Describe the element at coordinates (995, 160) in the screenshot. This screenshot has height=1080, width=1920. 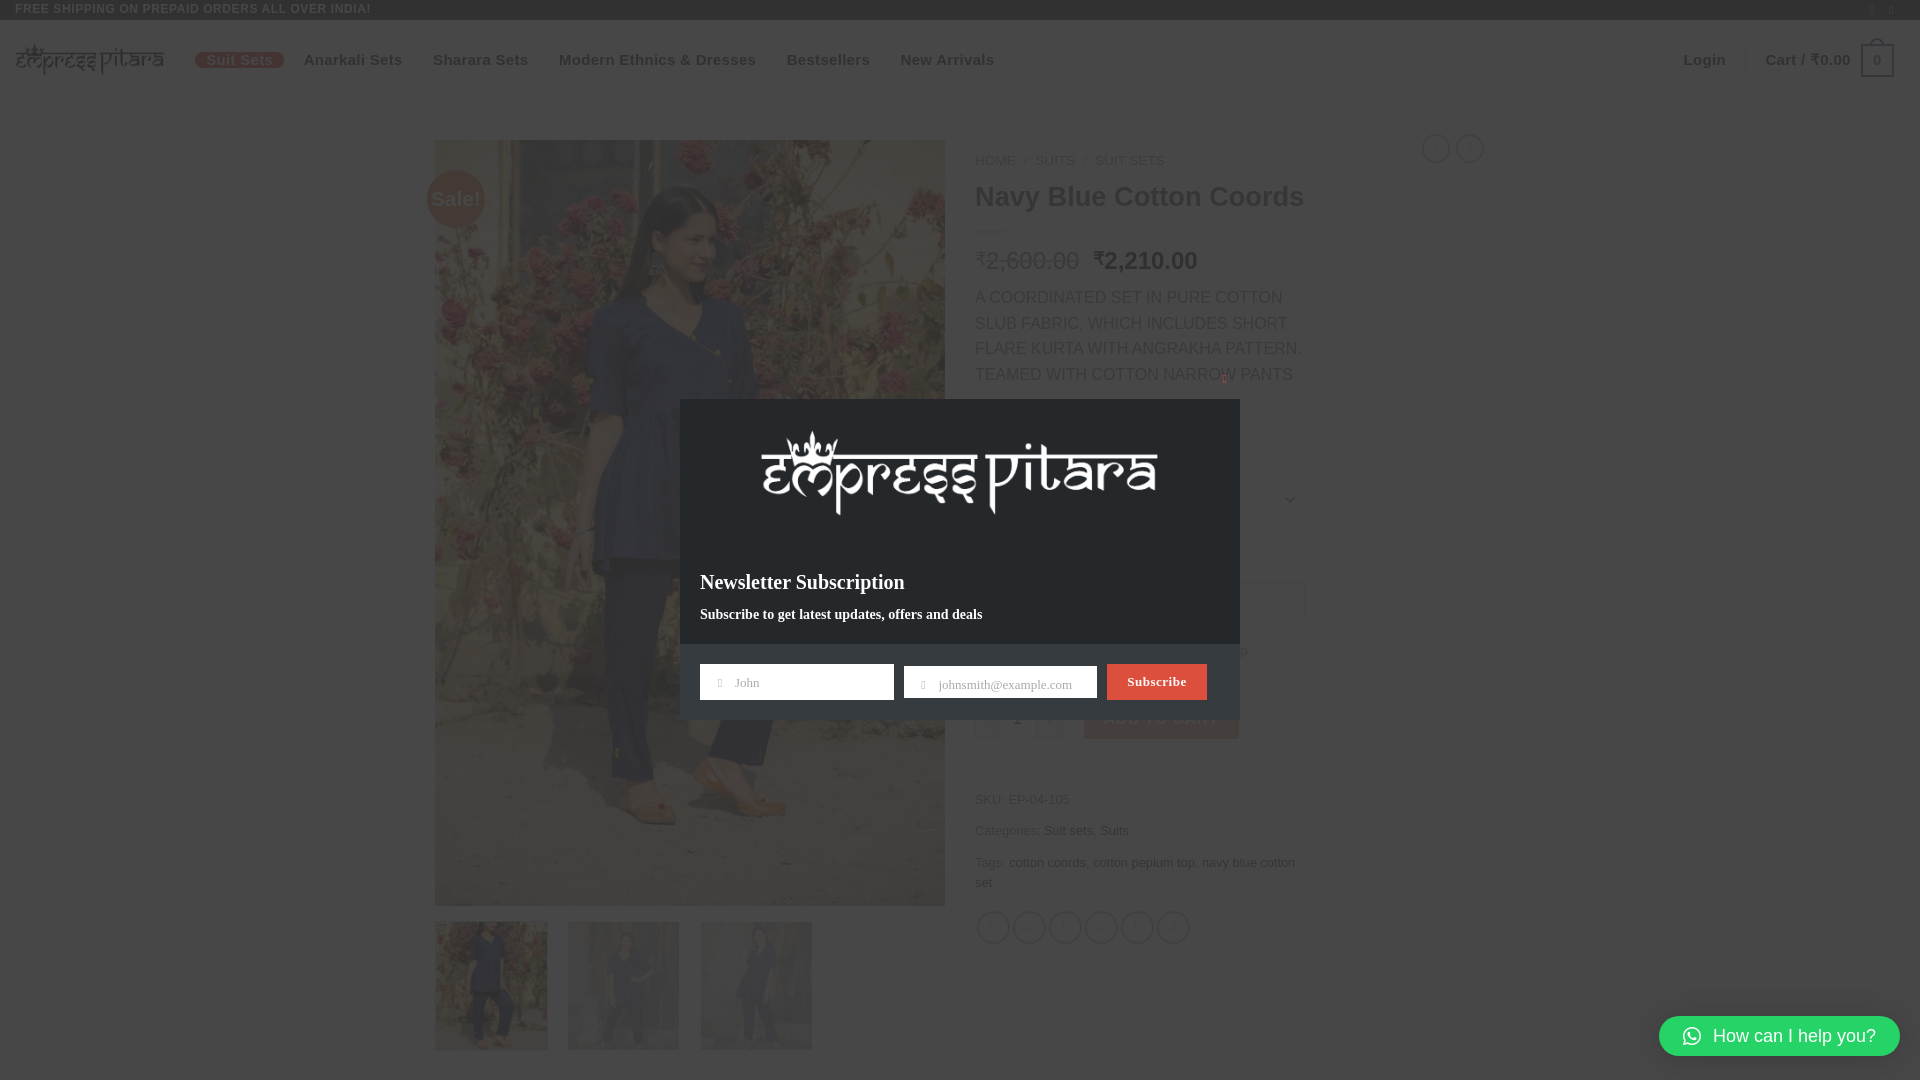
I see `HOME` at that location.